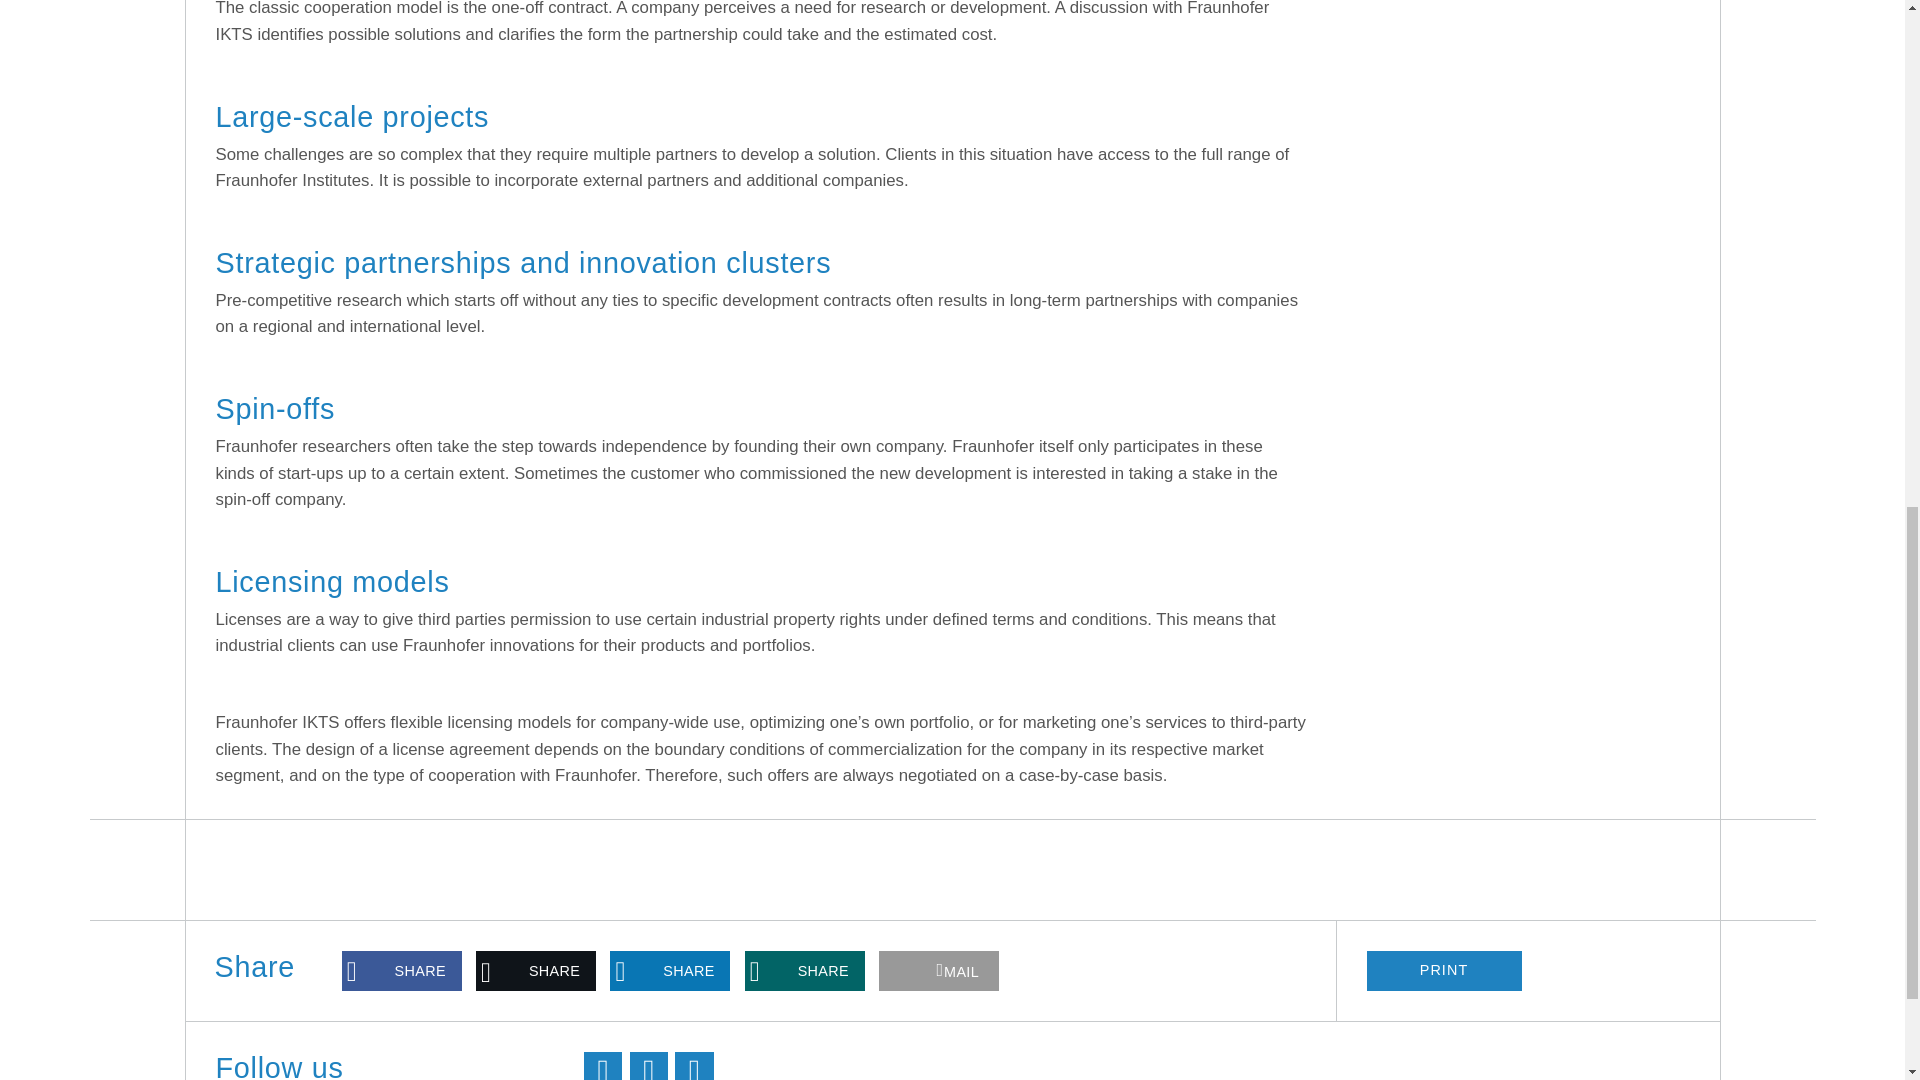 The height and width of the screenshot is (1080, 1920). What do you see at coordinates (694, 1066) in the screenshot?
I see `Visit us on Instagram` at bounding box center [694, 1066].